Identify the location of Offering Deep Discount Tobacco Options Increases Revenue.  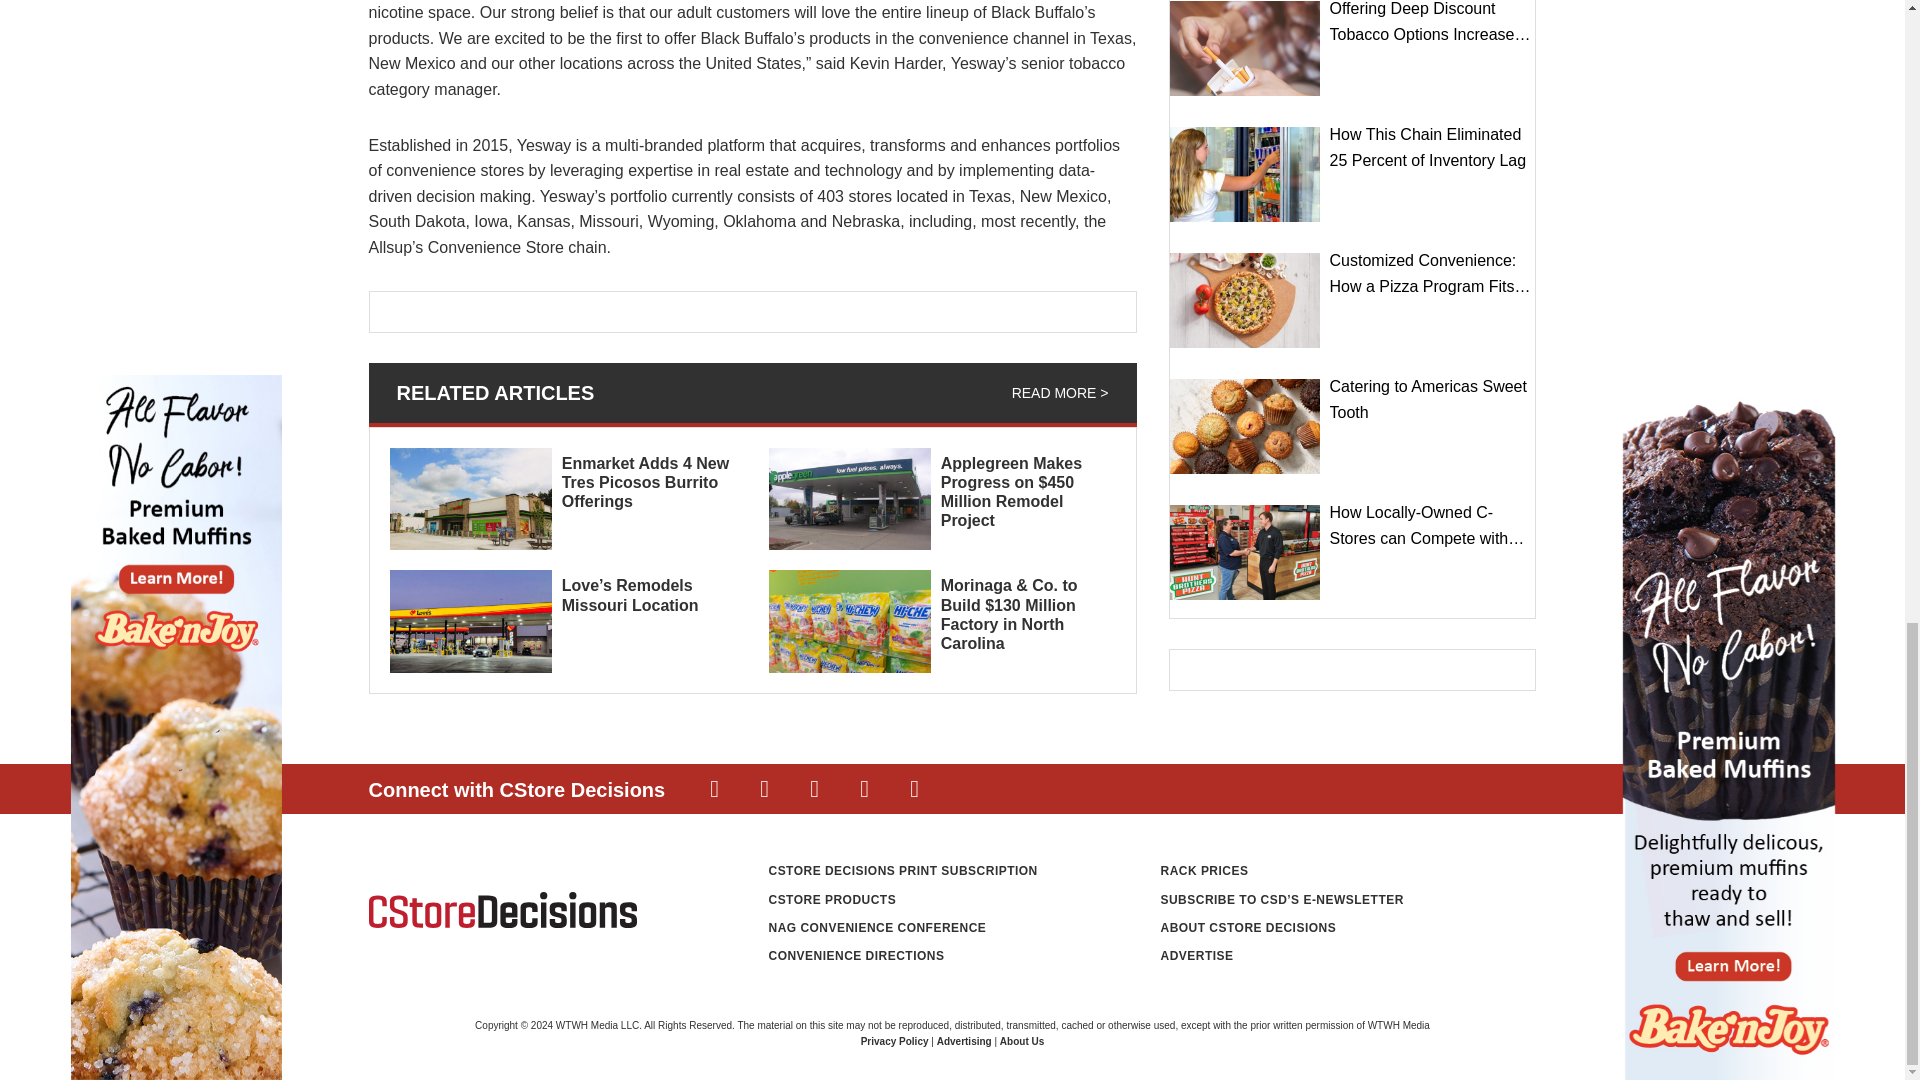
(1244, 48).